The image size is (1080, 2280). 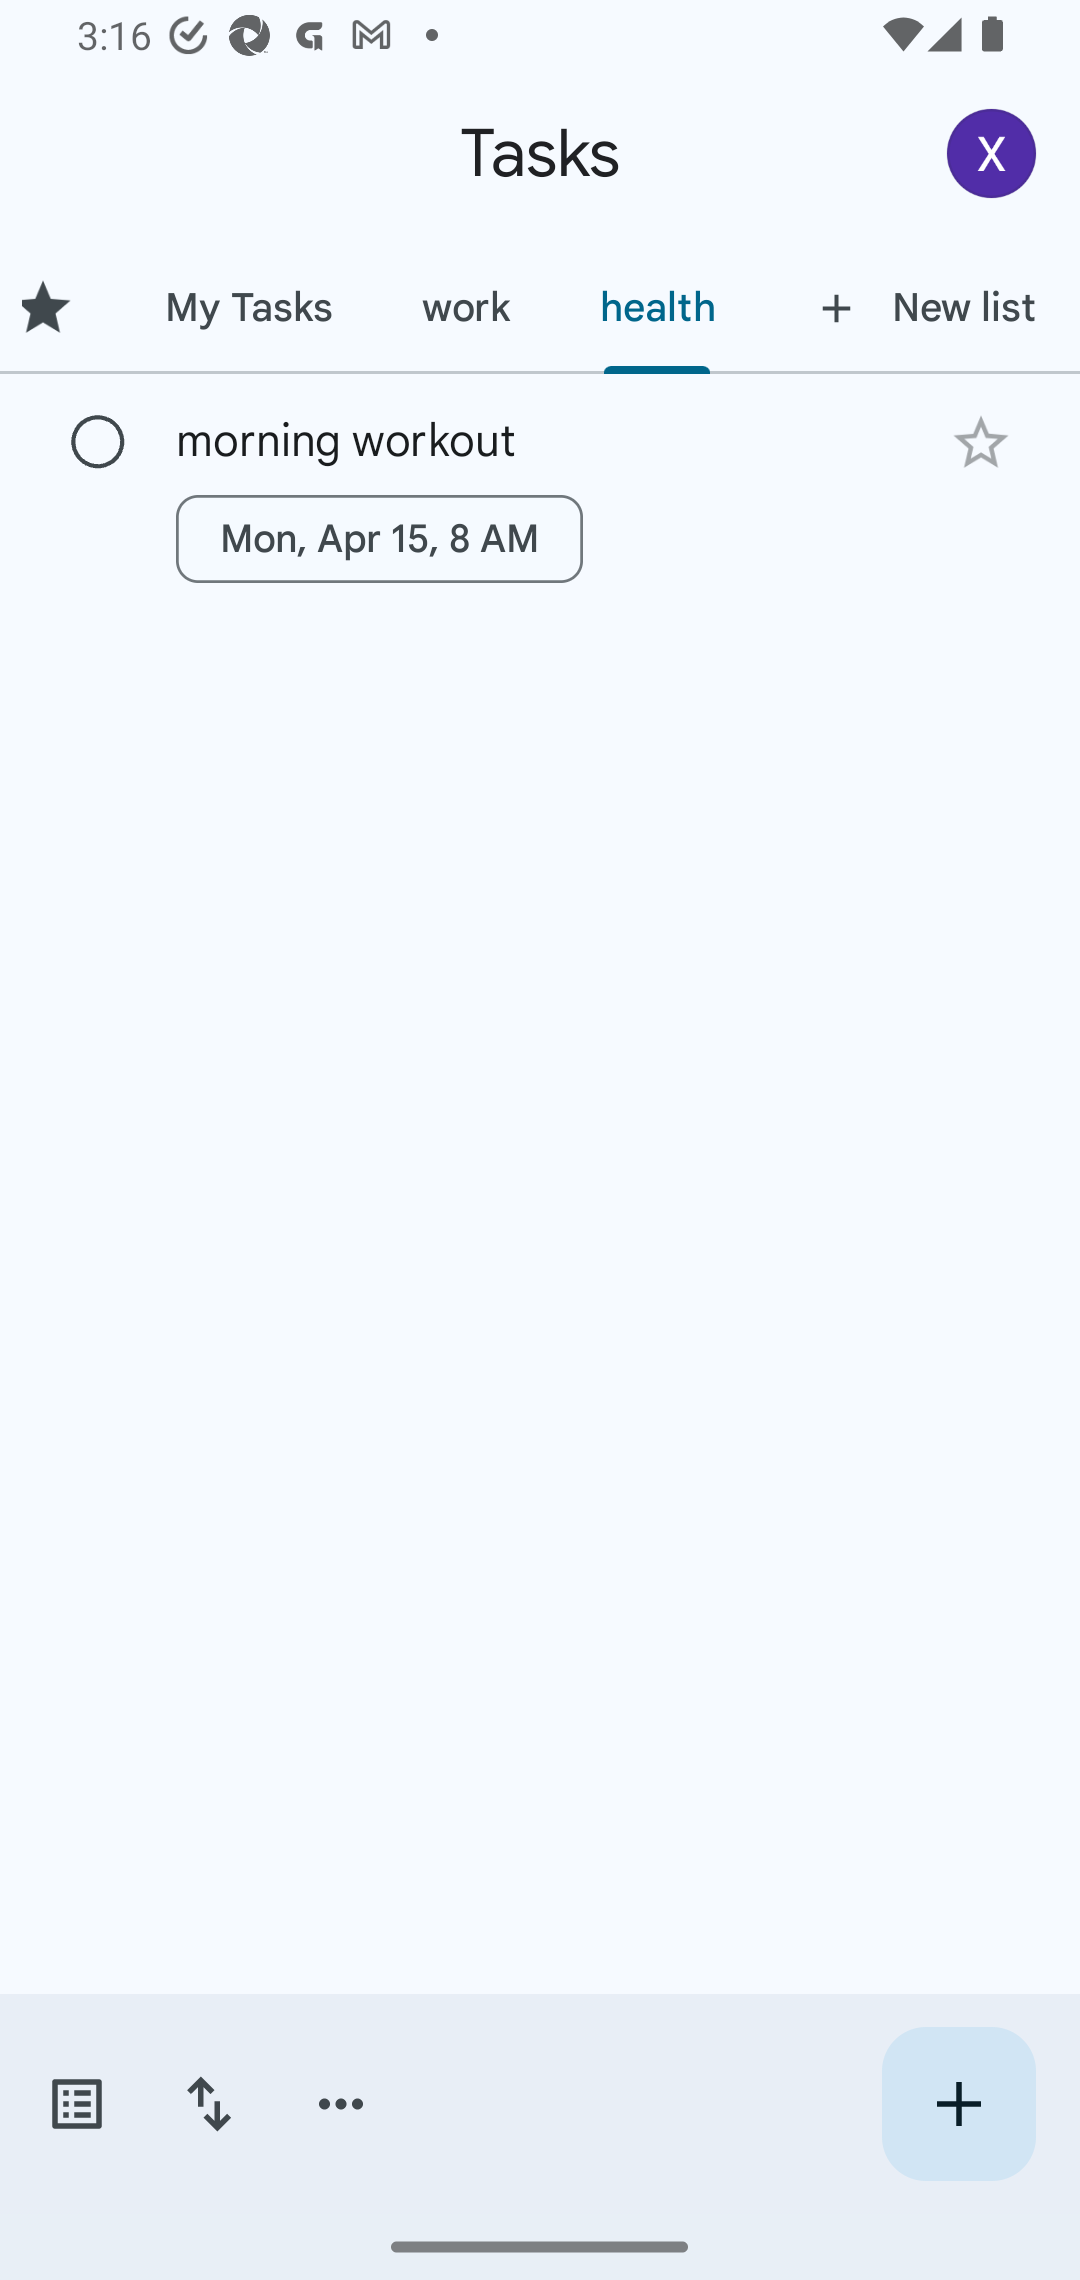 I want to click on More options, so click(x=341, y=2104).